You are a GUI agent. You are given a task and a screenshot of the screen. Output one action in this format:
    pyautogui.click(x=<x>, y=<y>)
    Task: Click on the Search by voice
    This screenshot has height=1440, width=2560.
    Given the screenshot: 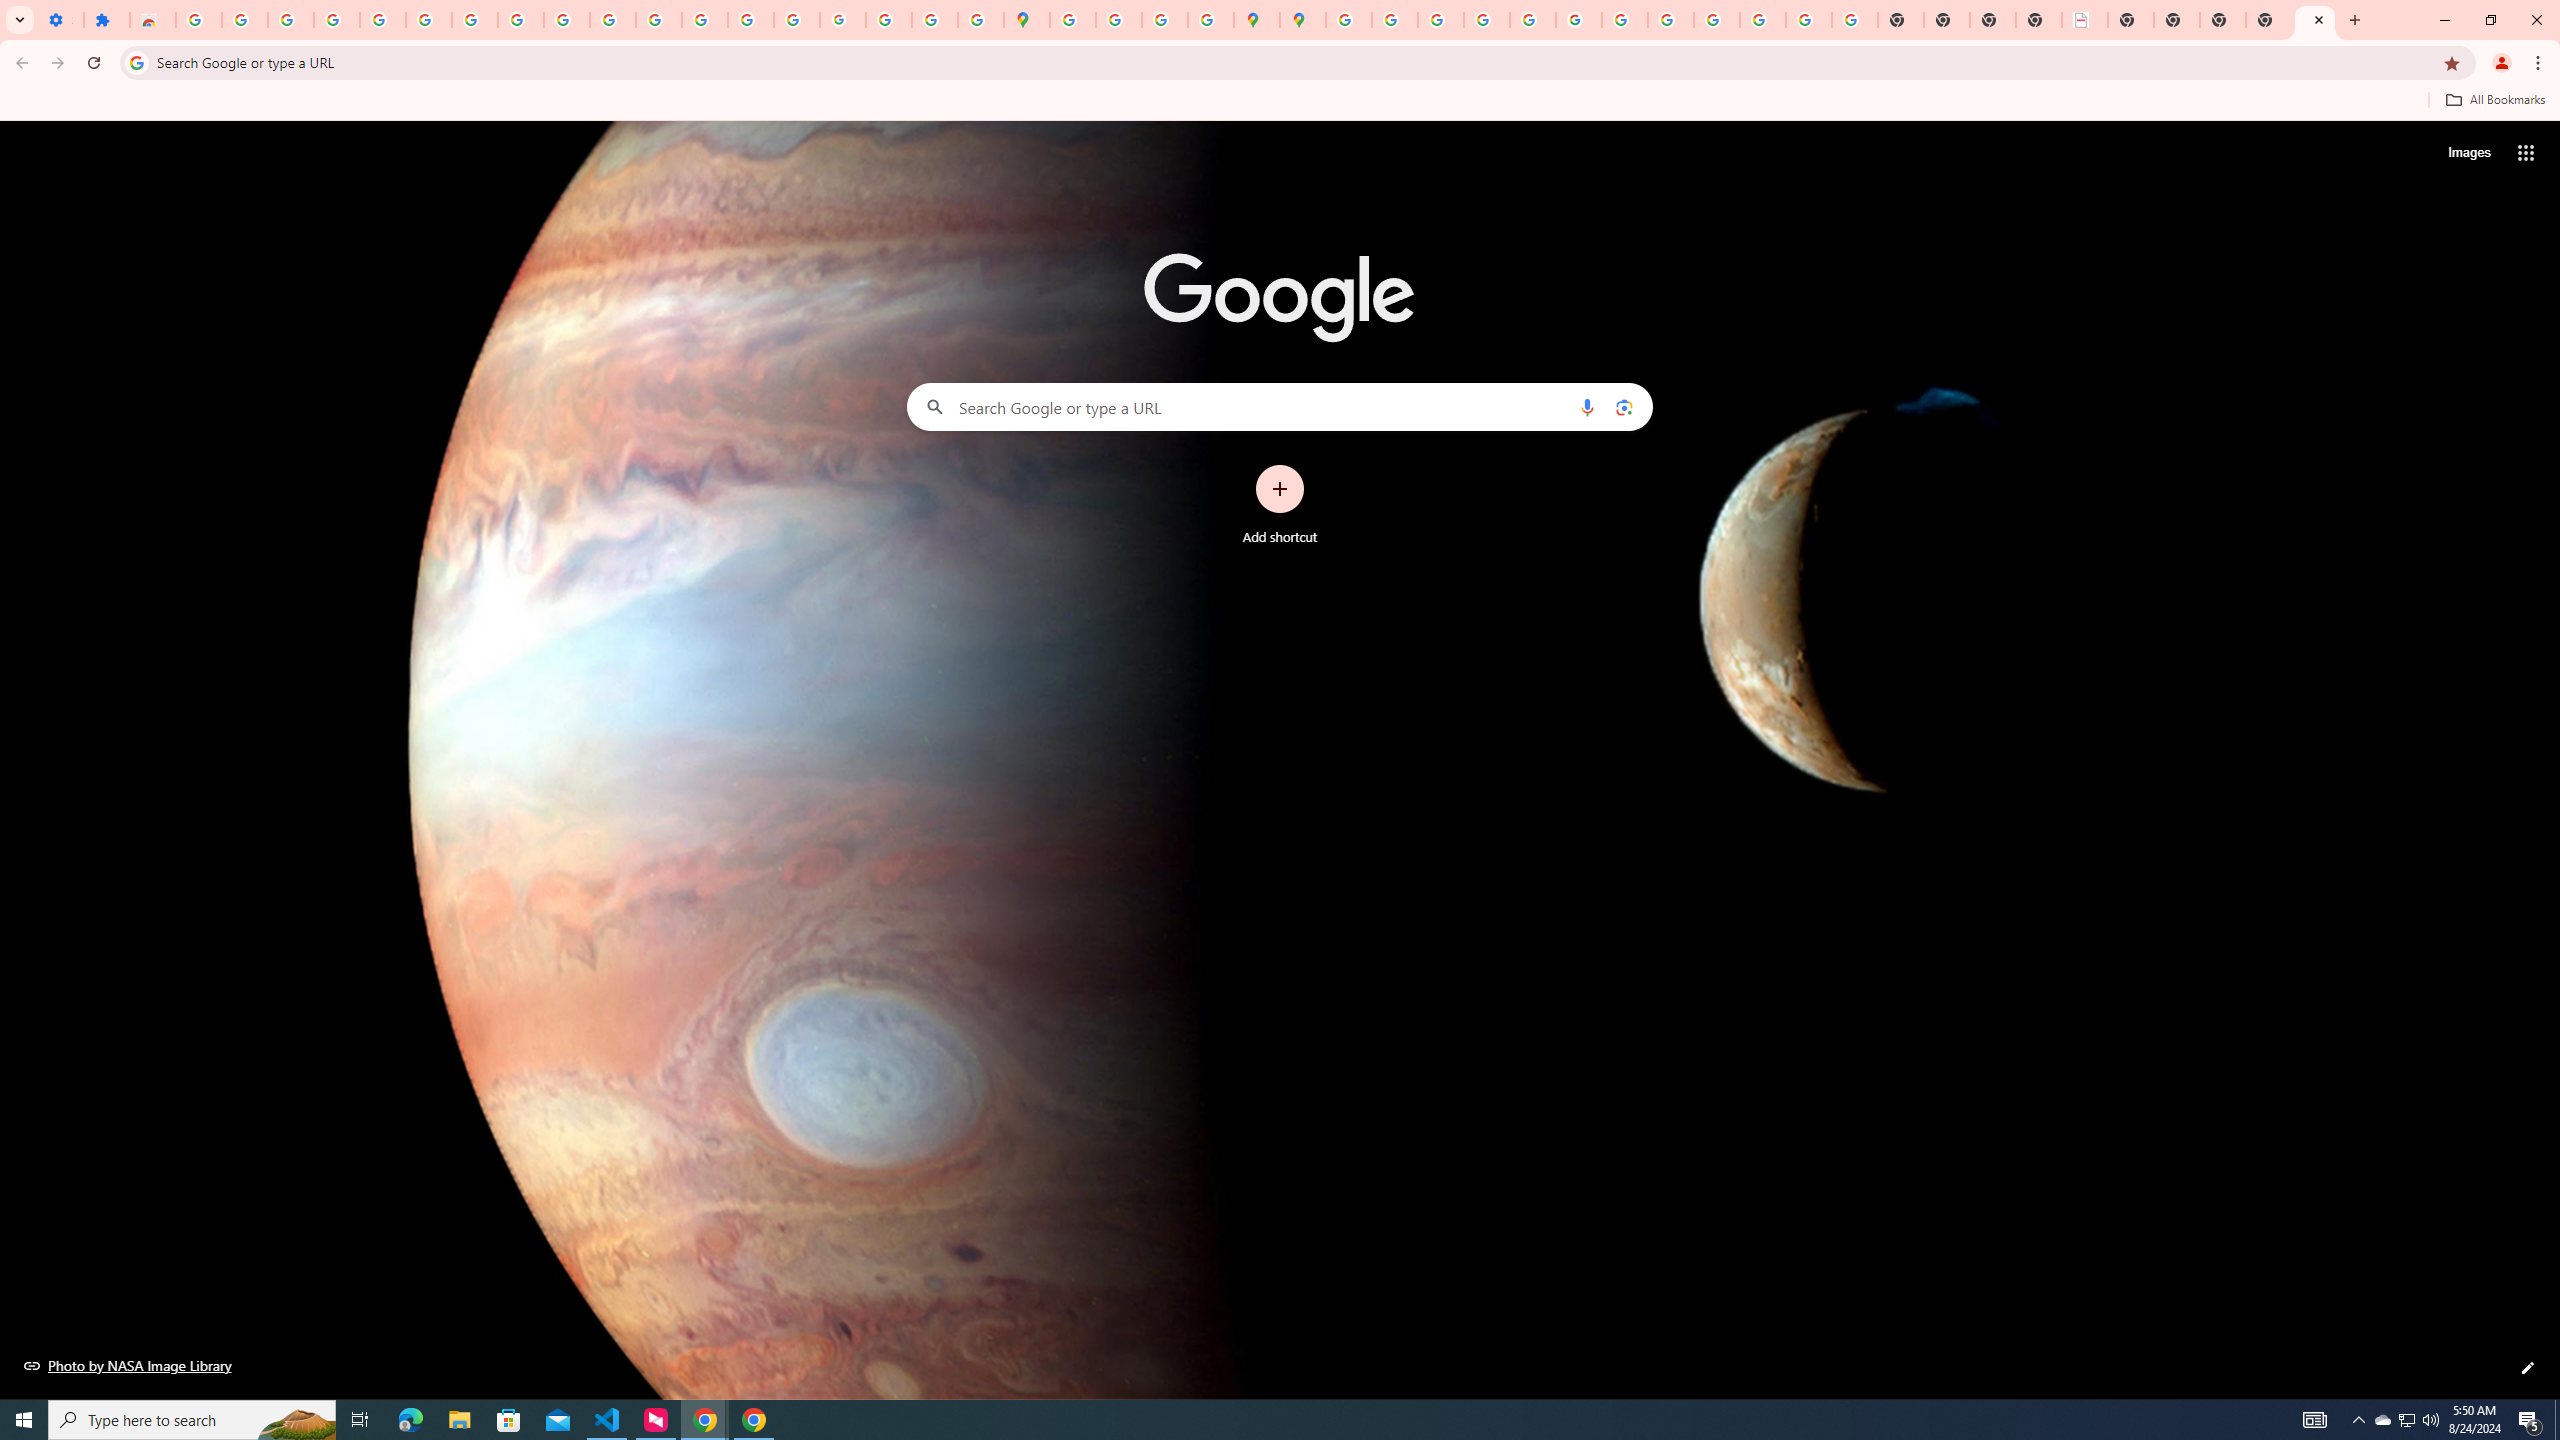 What is the action you would take?
    pyautogui.click(x=1587, y=406)
    